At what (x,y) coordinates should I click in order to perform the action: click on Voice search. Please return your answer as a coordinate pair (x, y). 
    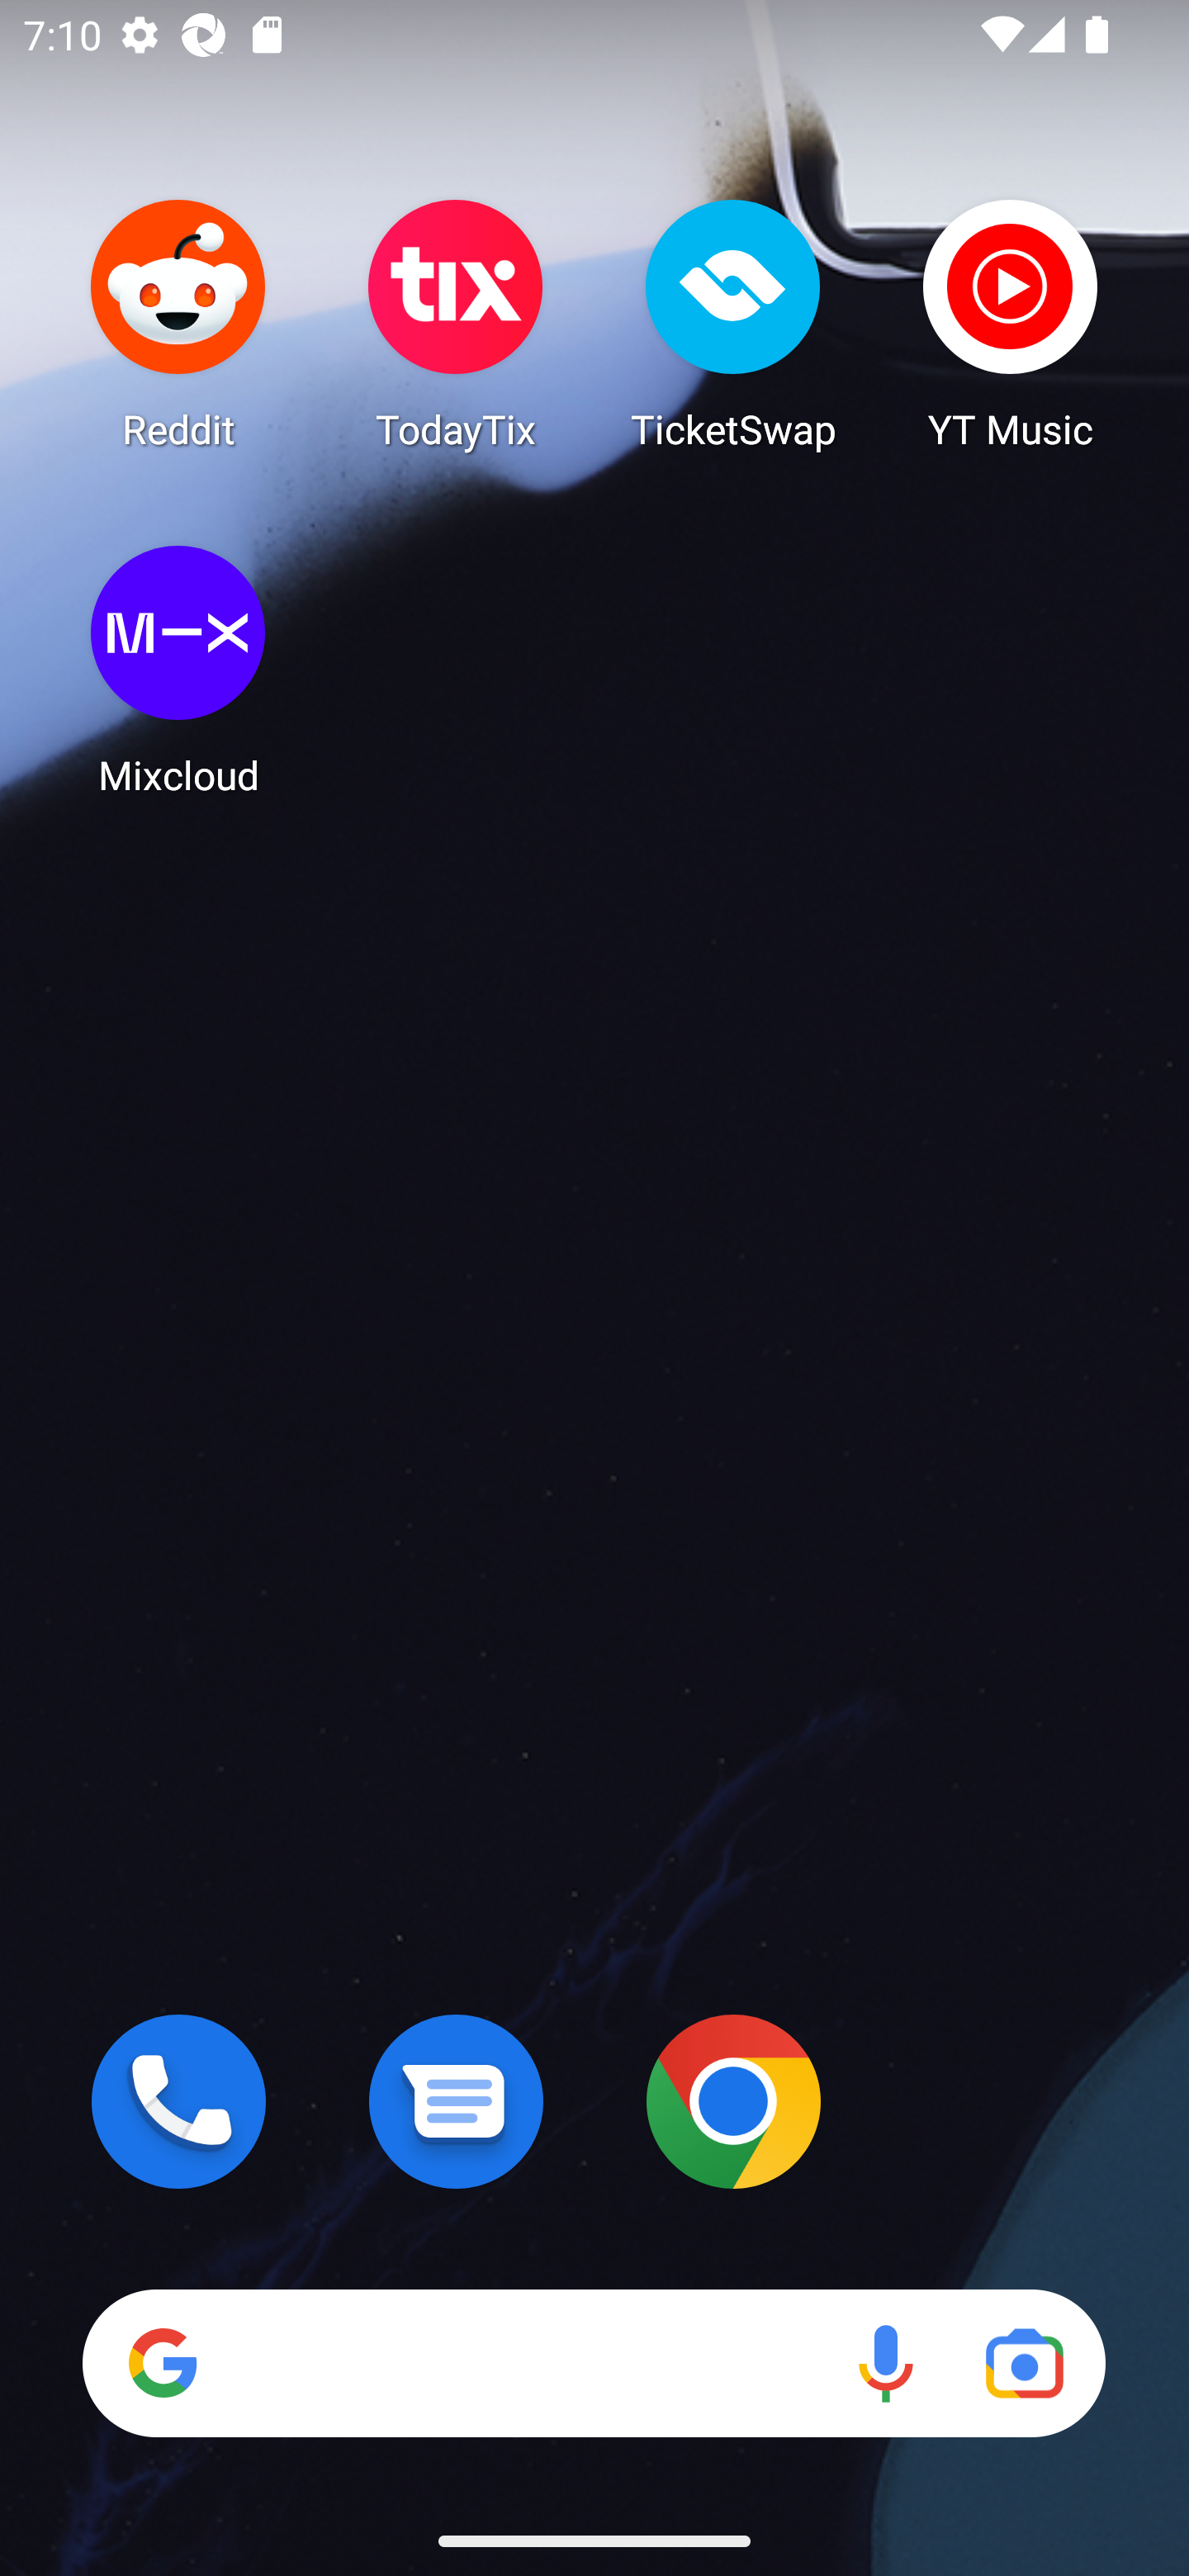
    Looking at the image, I should click on (885, 2363).